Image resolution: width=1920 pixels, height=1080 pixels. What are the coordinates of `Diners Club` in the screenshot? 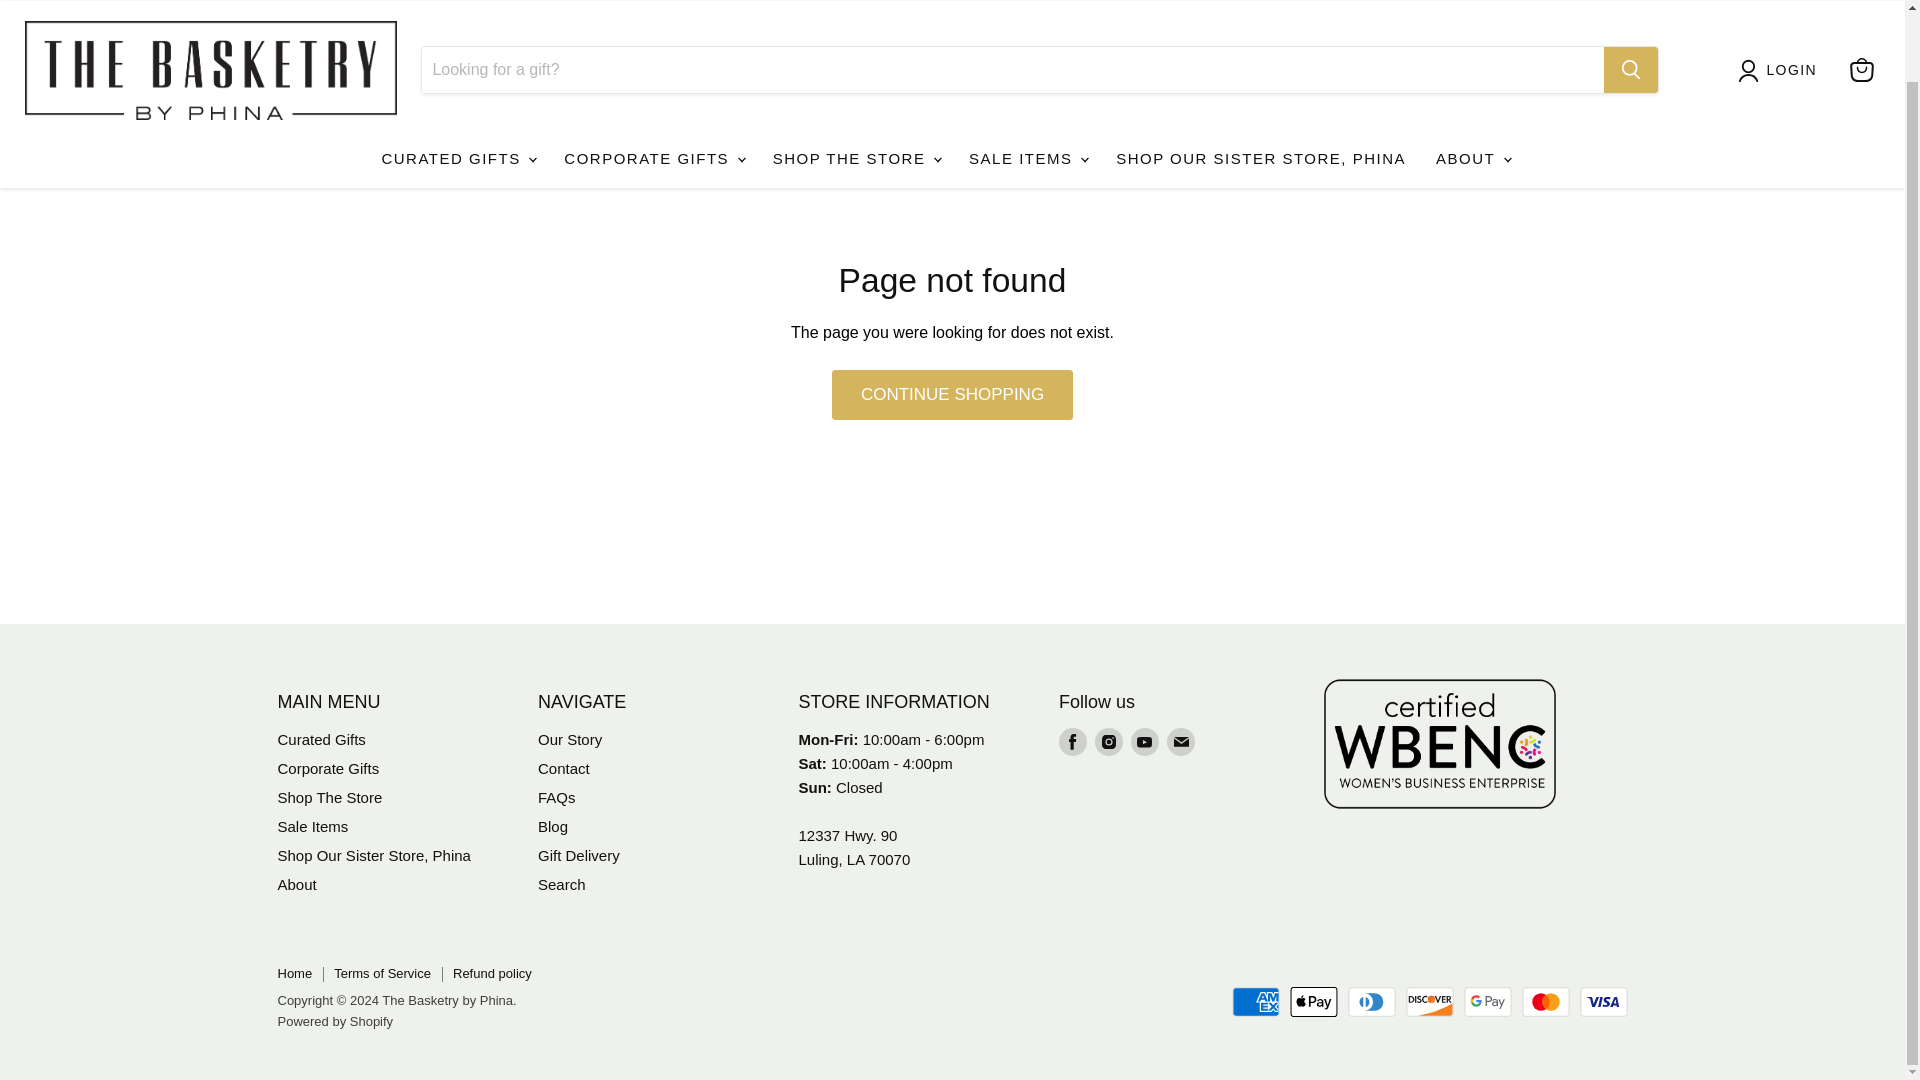 It's located at (1371, 1002).